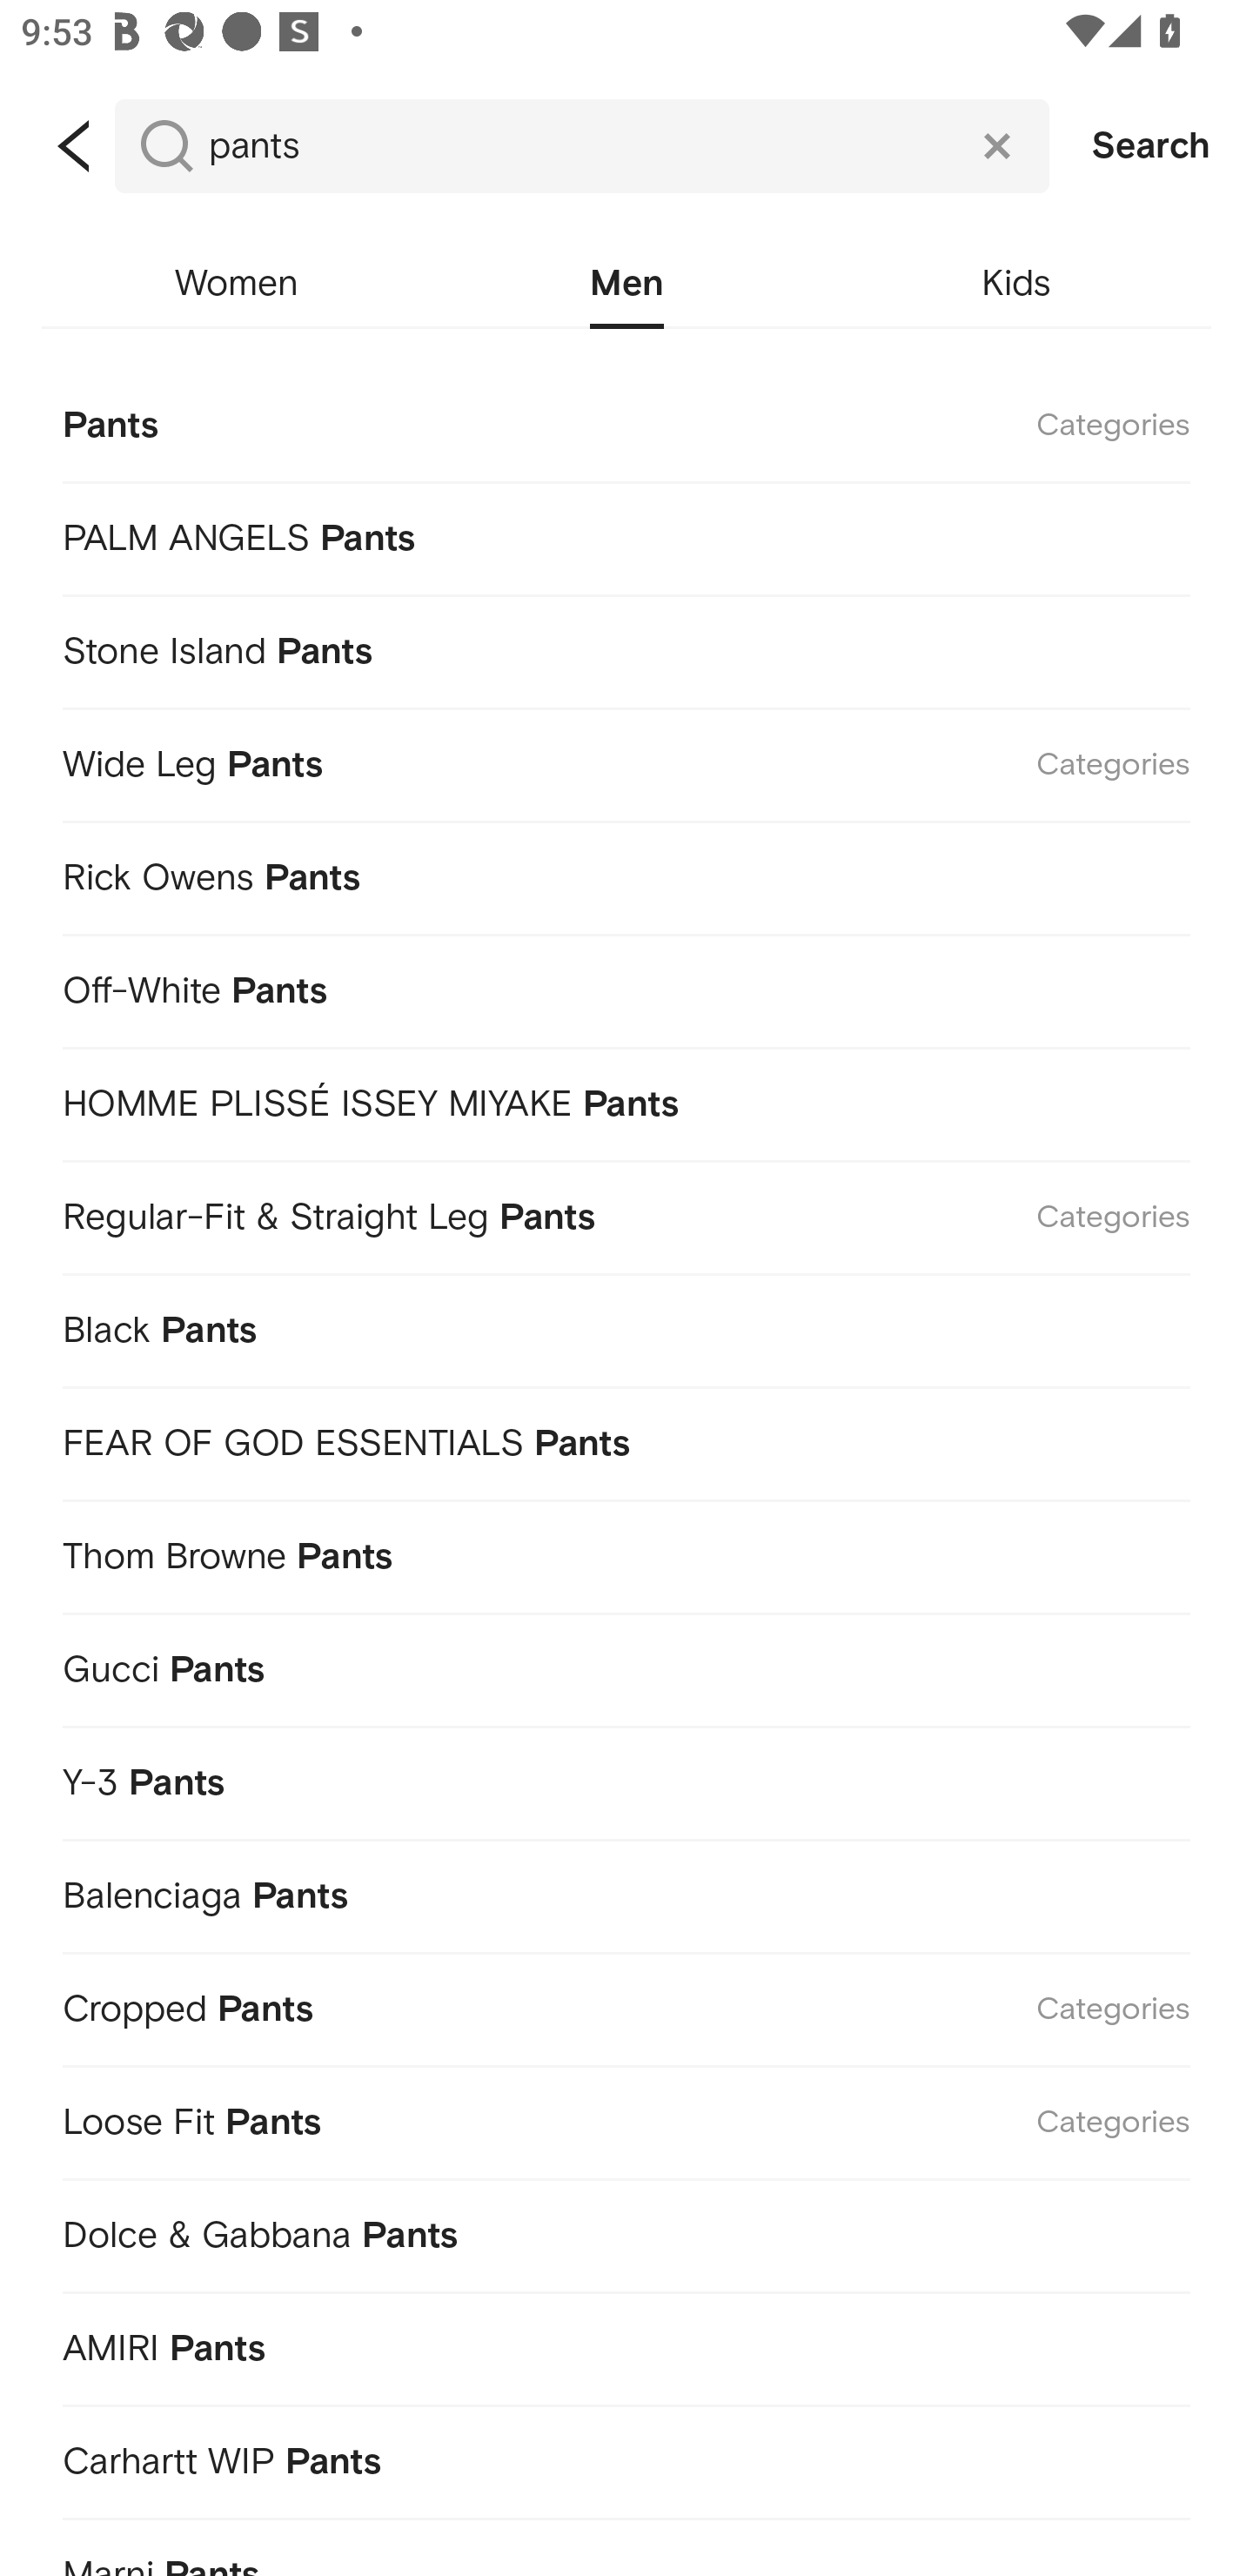 Image resolution: width=1253 pixels, height=2576 pixels. What do you see at coordinates (626, 1325) in the screenshot?
I see `Black Pants` at bounding box center [626, 1325].